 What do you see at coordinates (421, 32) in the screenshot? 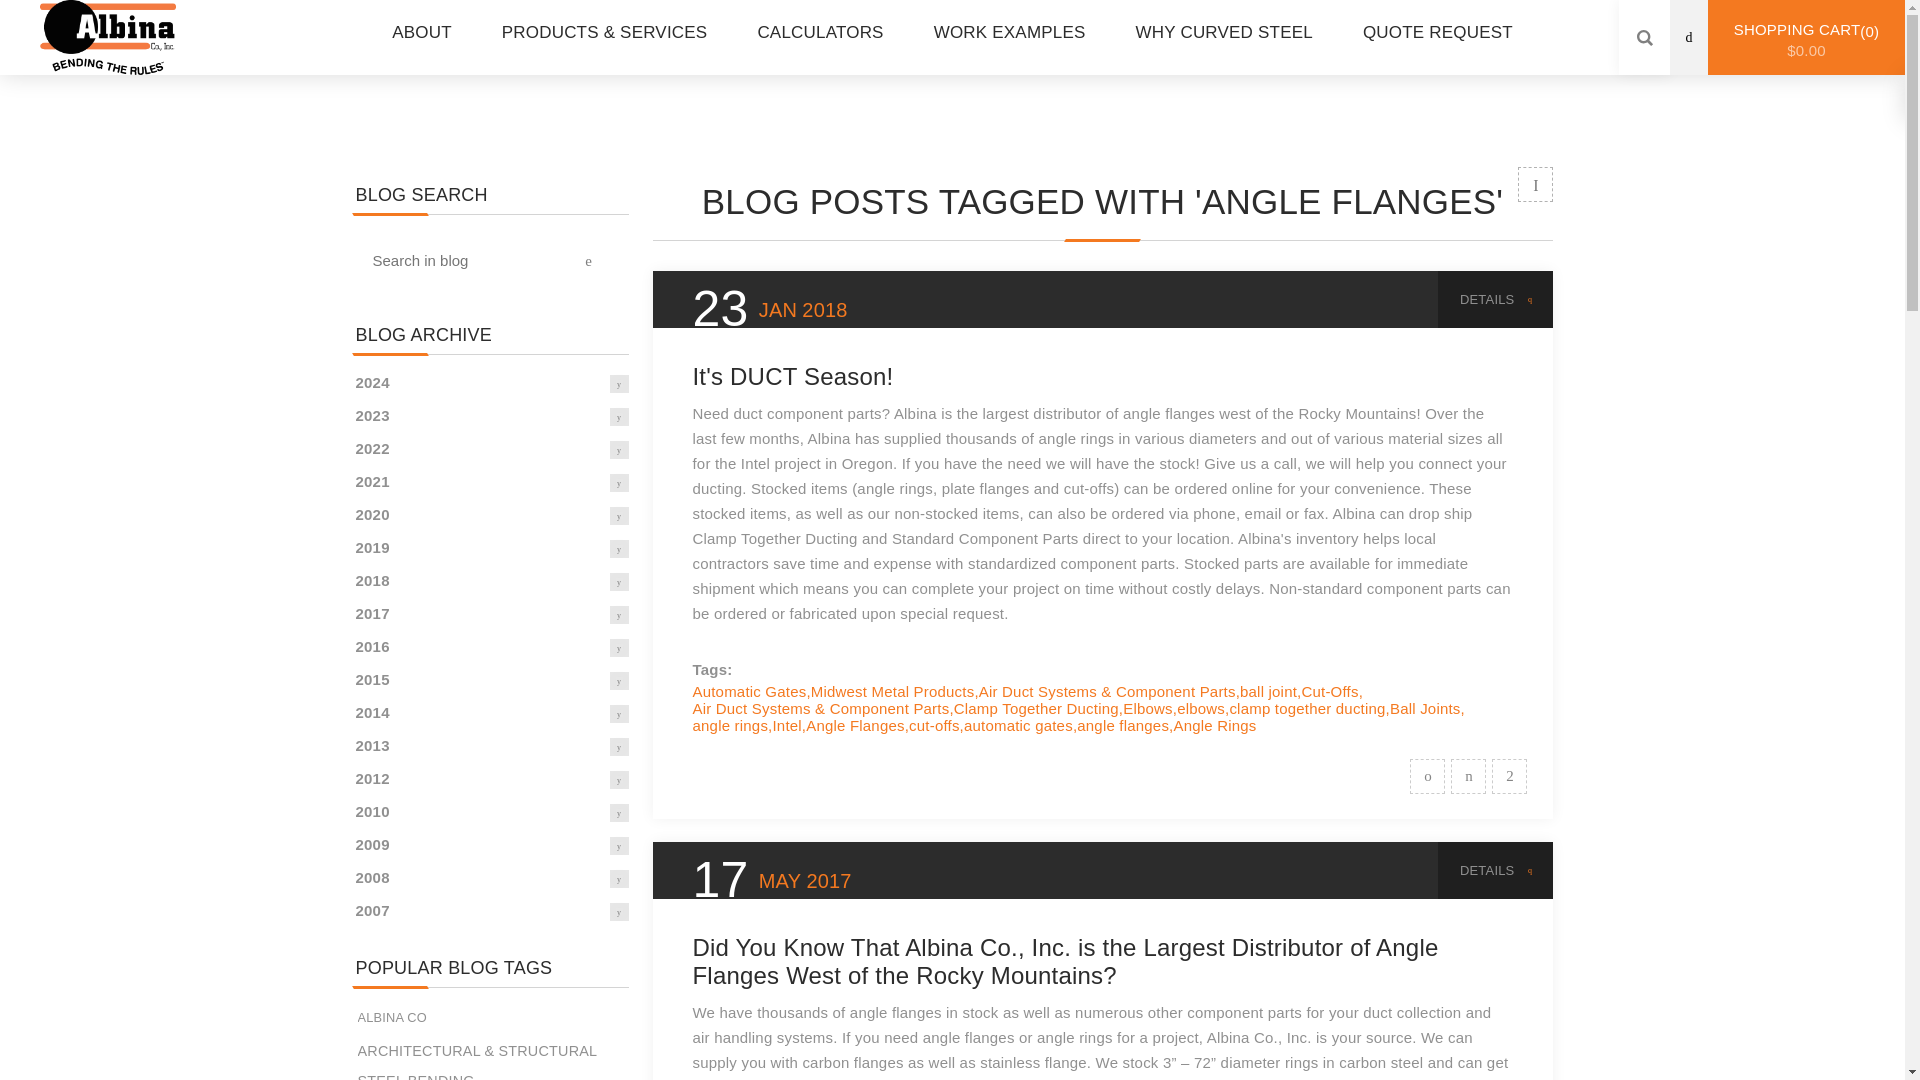
I see `ABOUT` at bounding box center [421, 32].